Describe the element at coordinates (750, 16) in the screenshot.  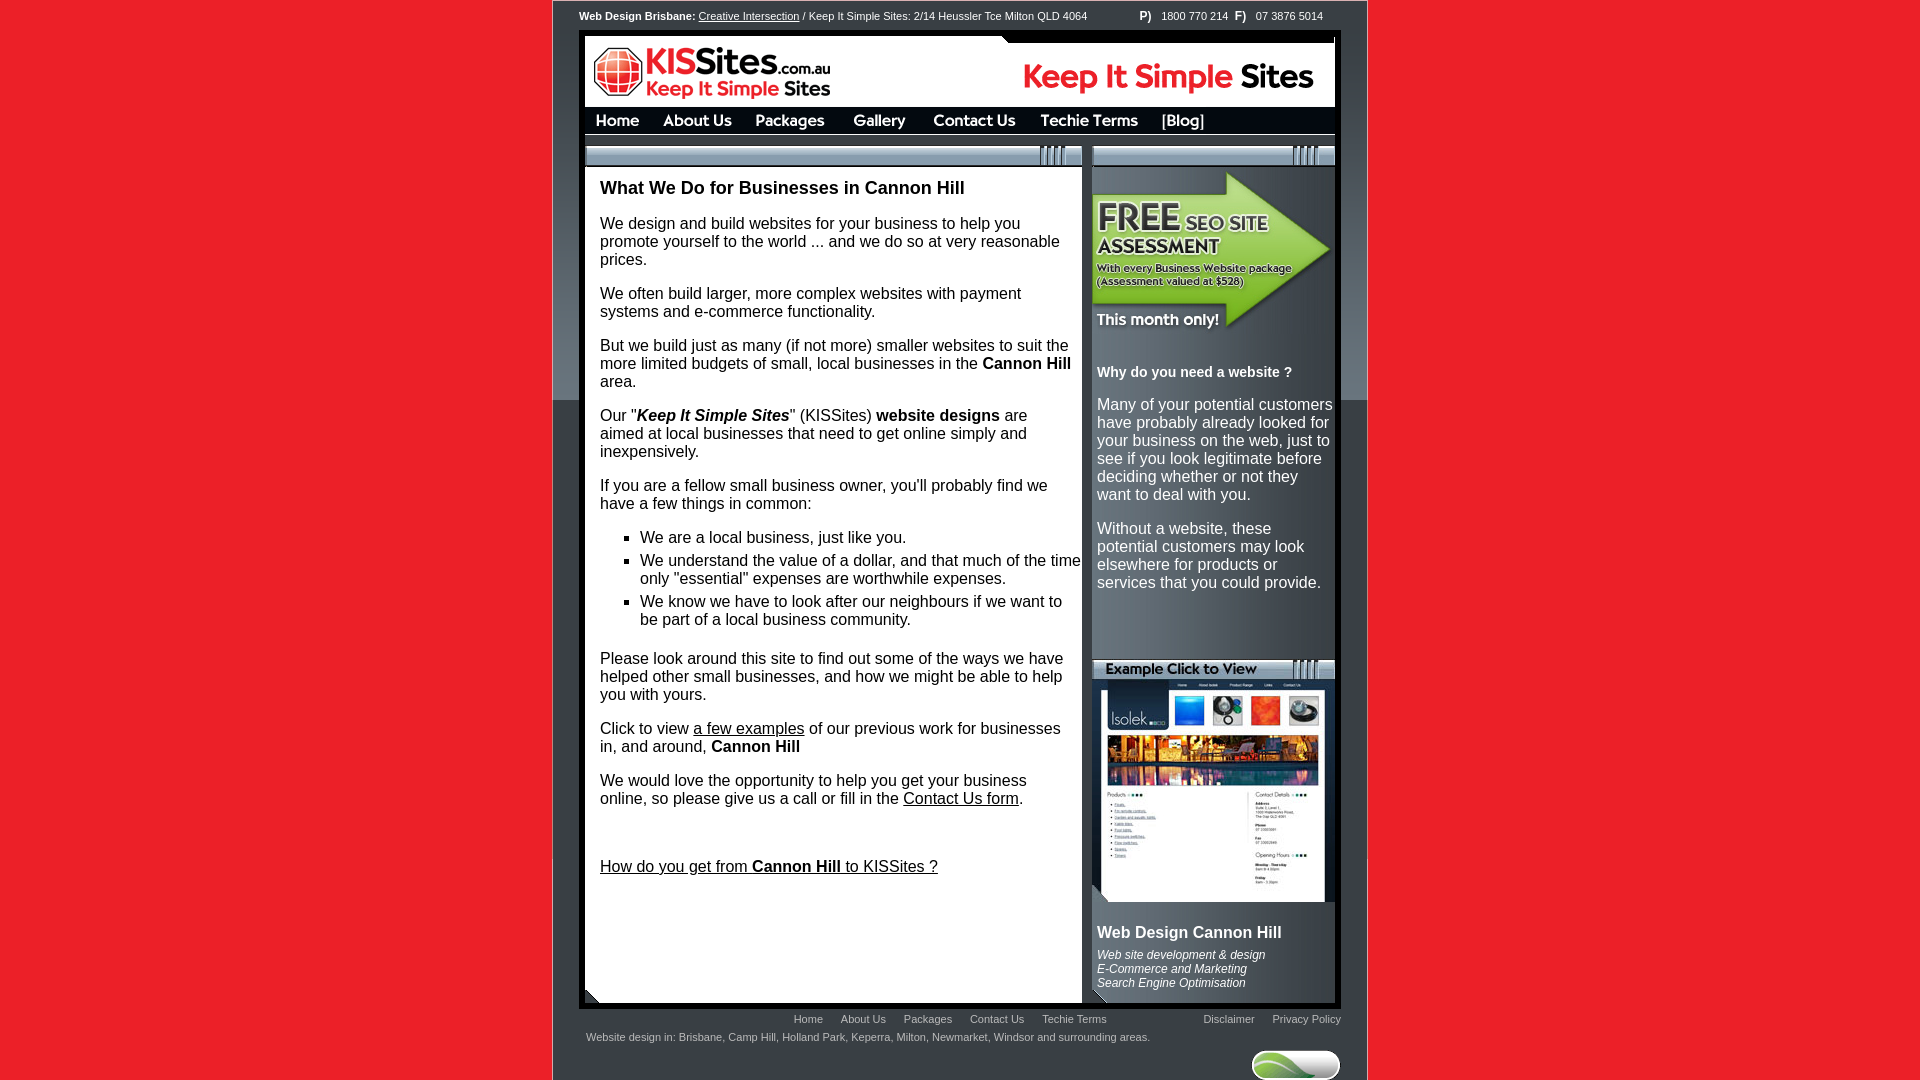
I see `Creative Intersection` at that location.